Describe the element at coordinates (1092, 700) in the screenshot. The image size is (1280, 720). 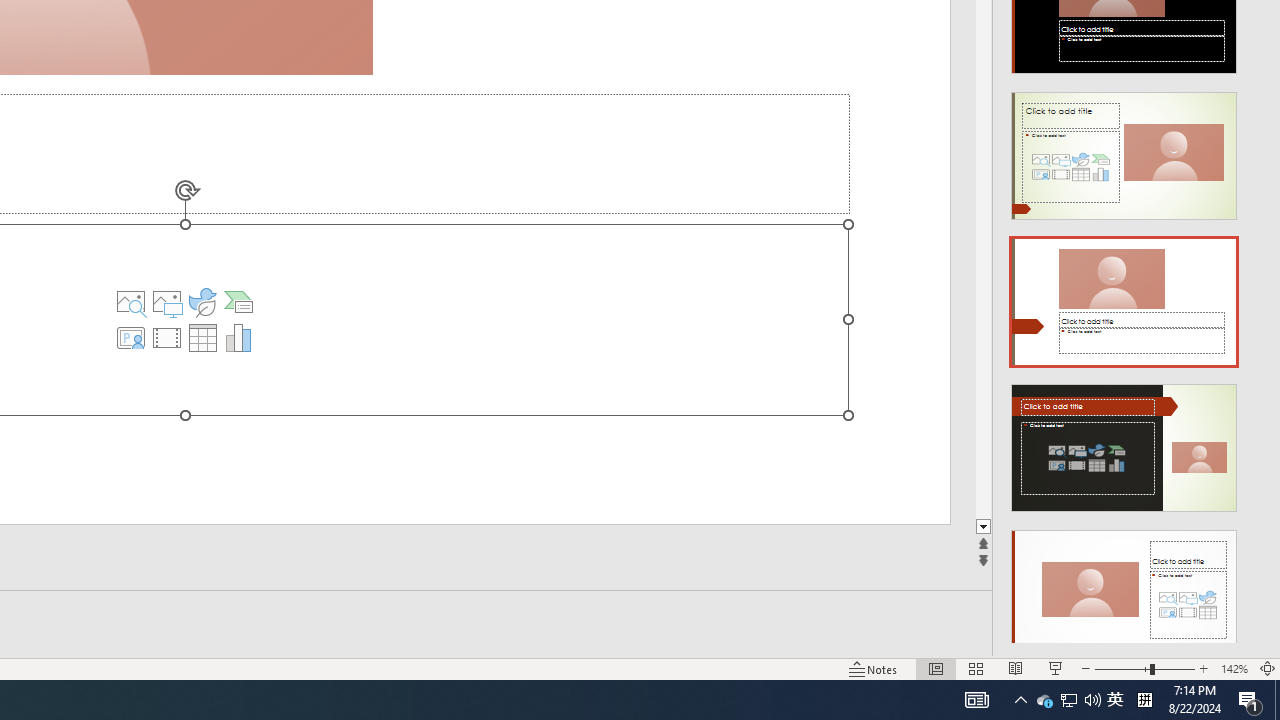
I see `Q2790: 100%` at that location.